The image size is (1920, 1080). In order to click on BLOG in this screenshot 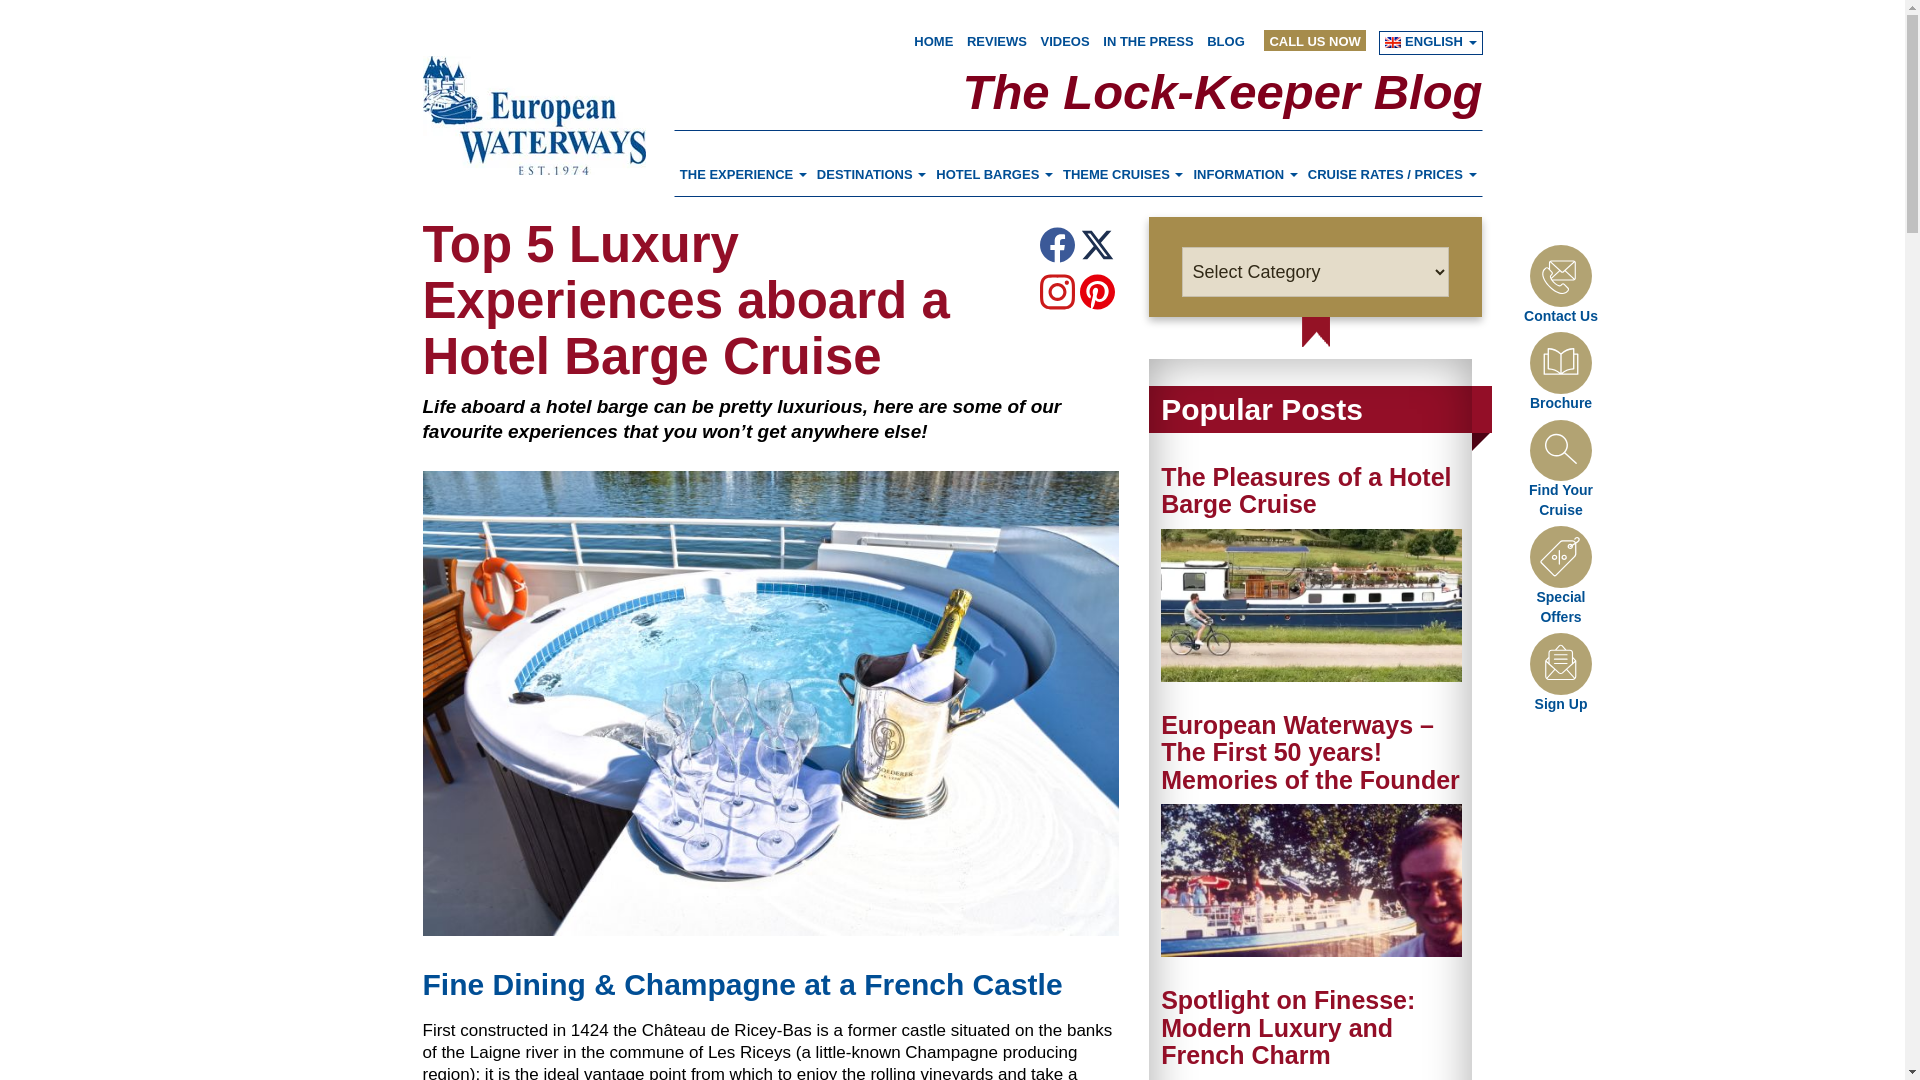, I will do `click(1226, 40)`.